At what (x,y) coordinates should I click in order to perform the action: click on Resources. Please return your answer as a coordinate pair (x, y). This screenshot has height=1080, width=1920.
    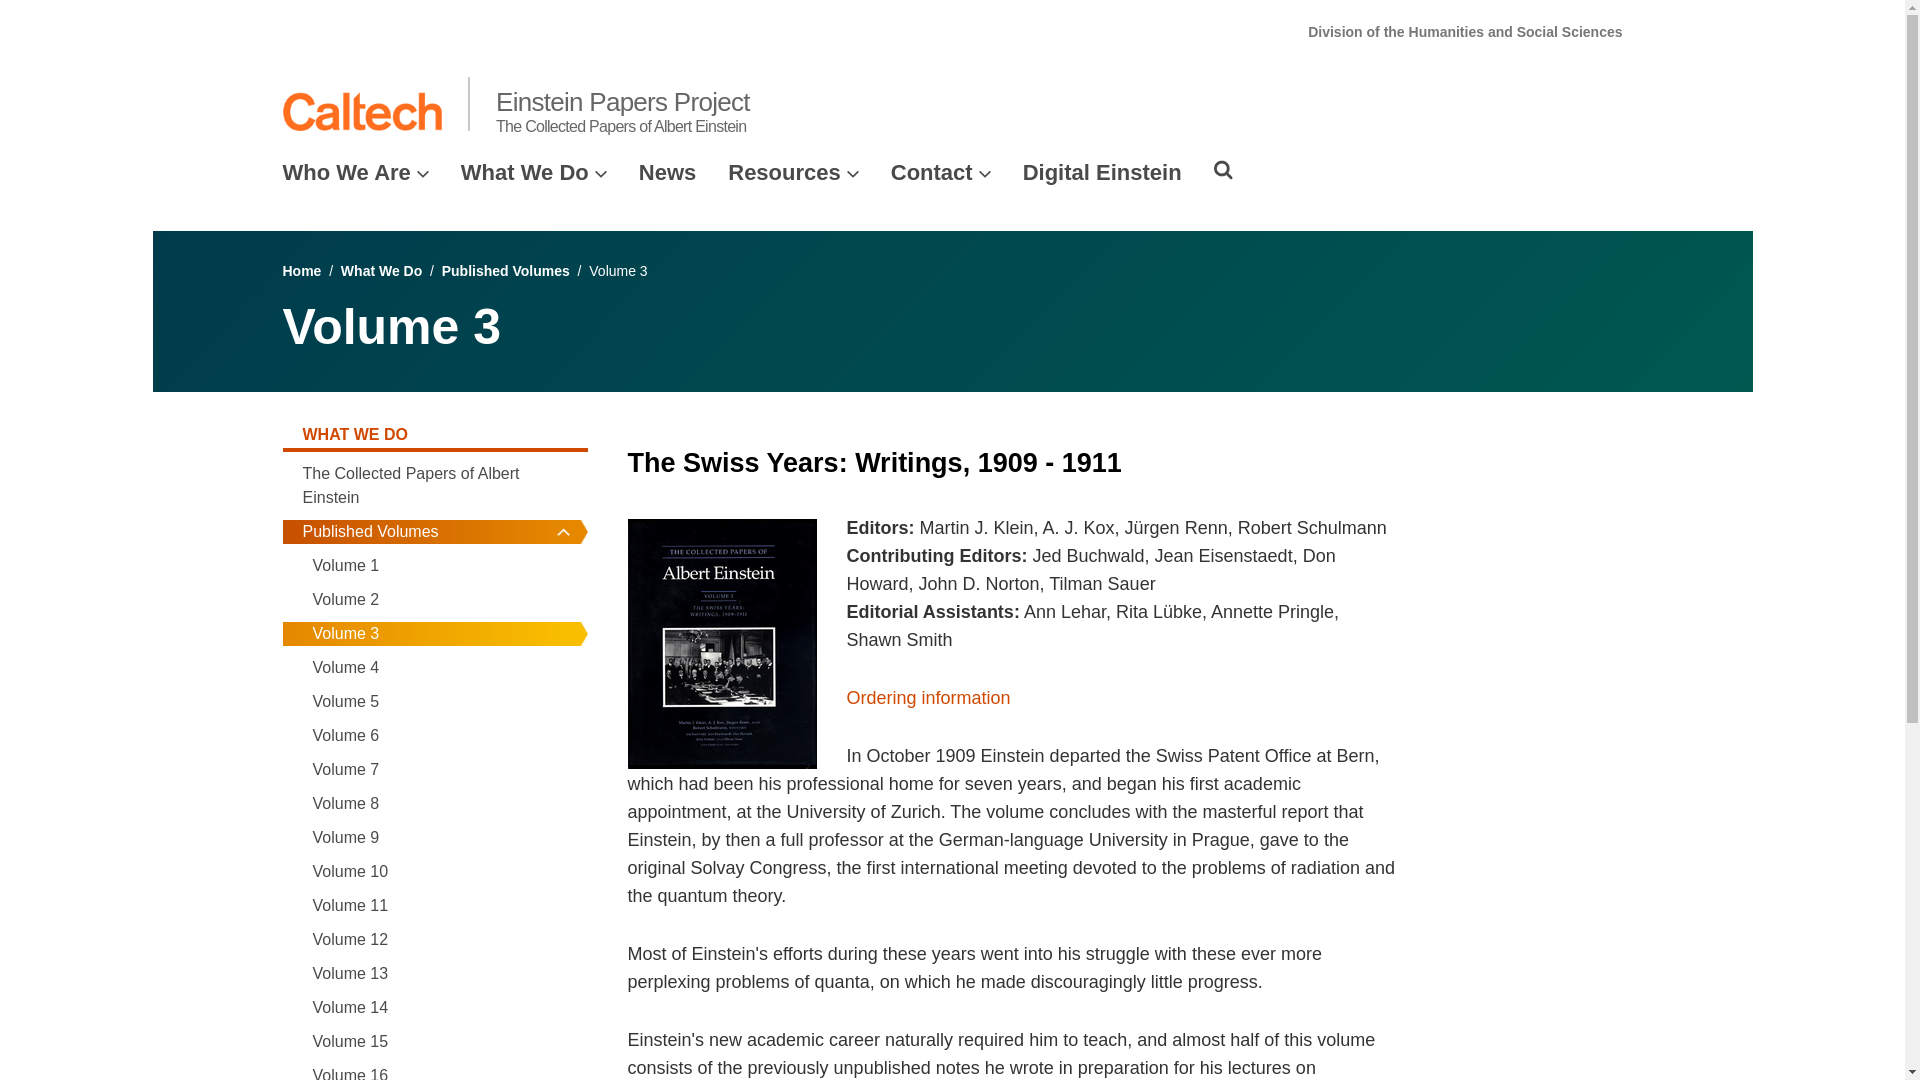
    Looking at the image, I should click on (784, 172).